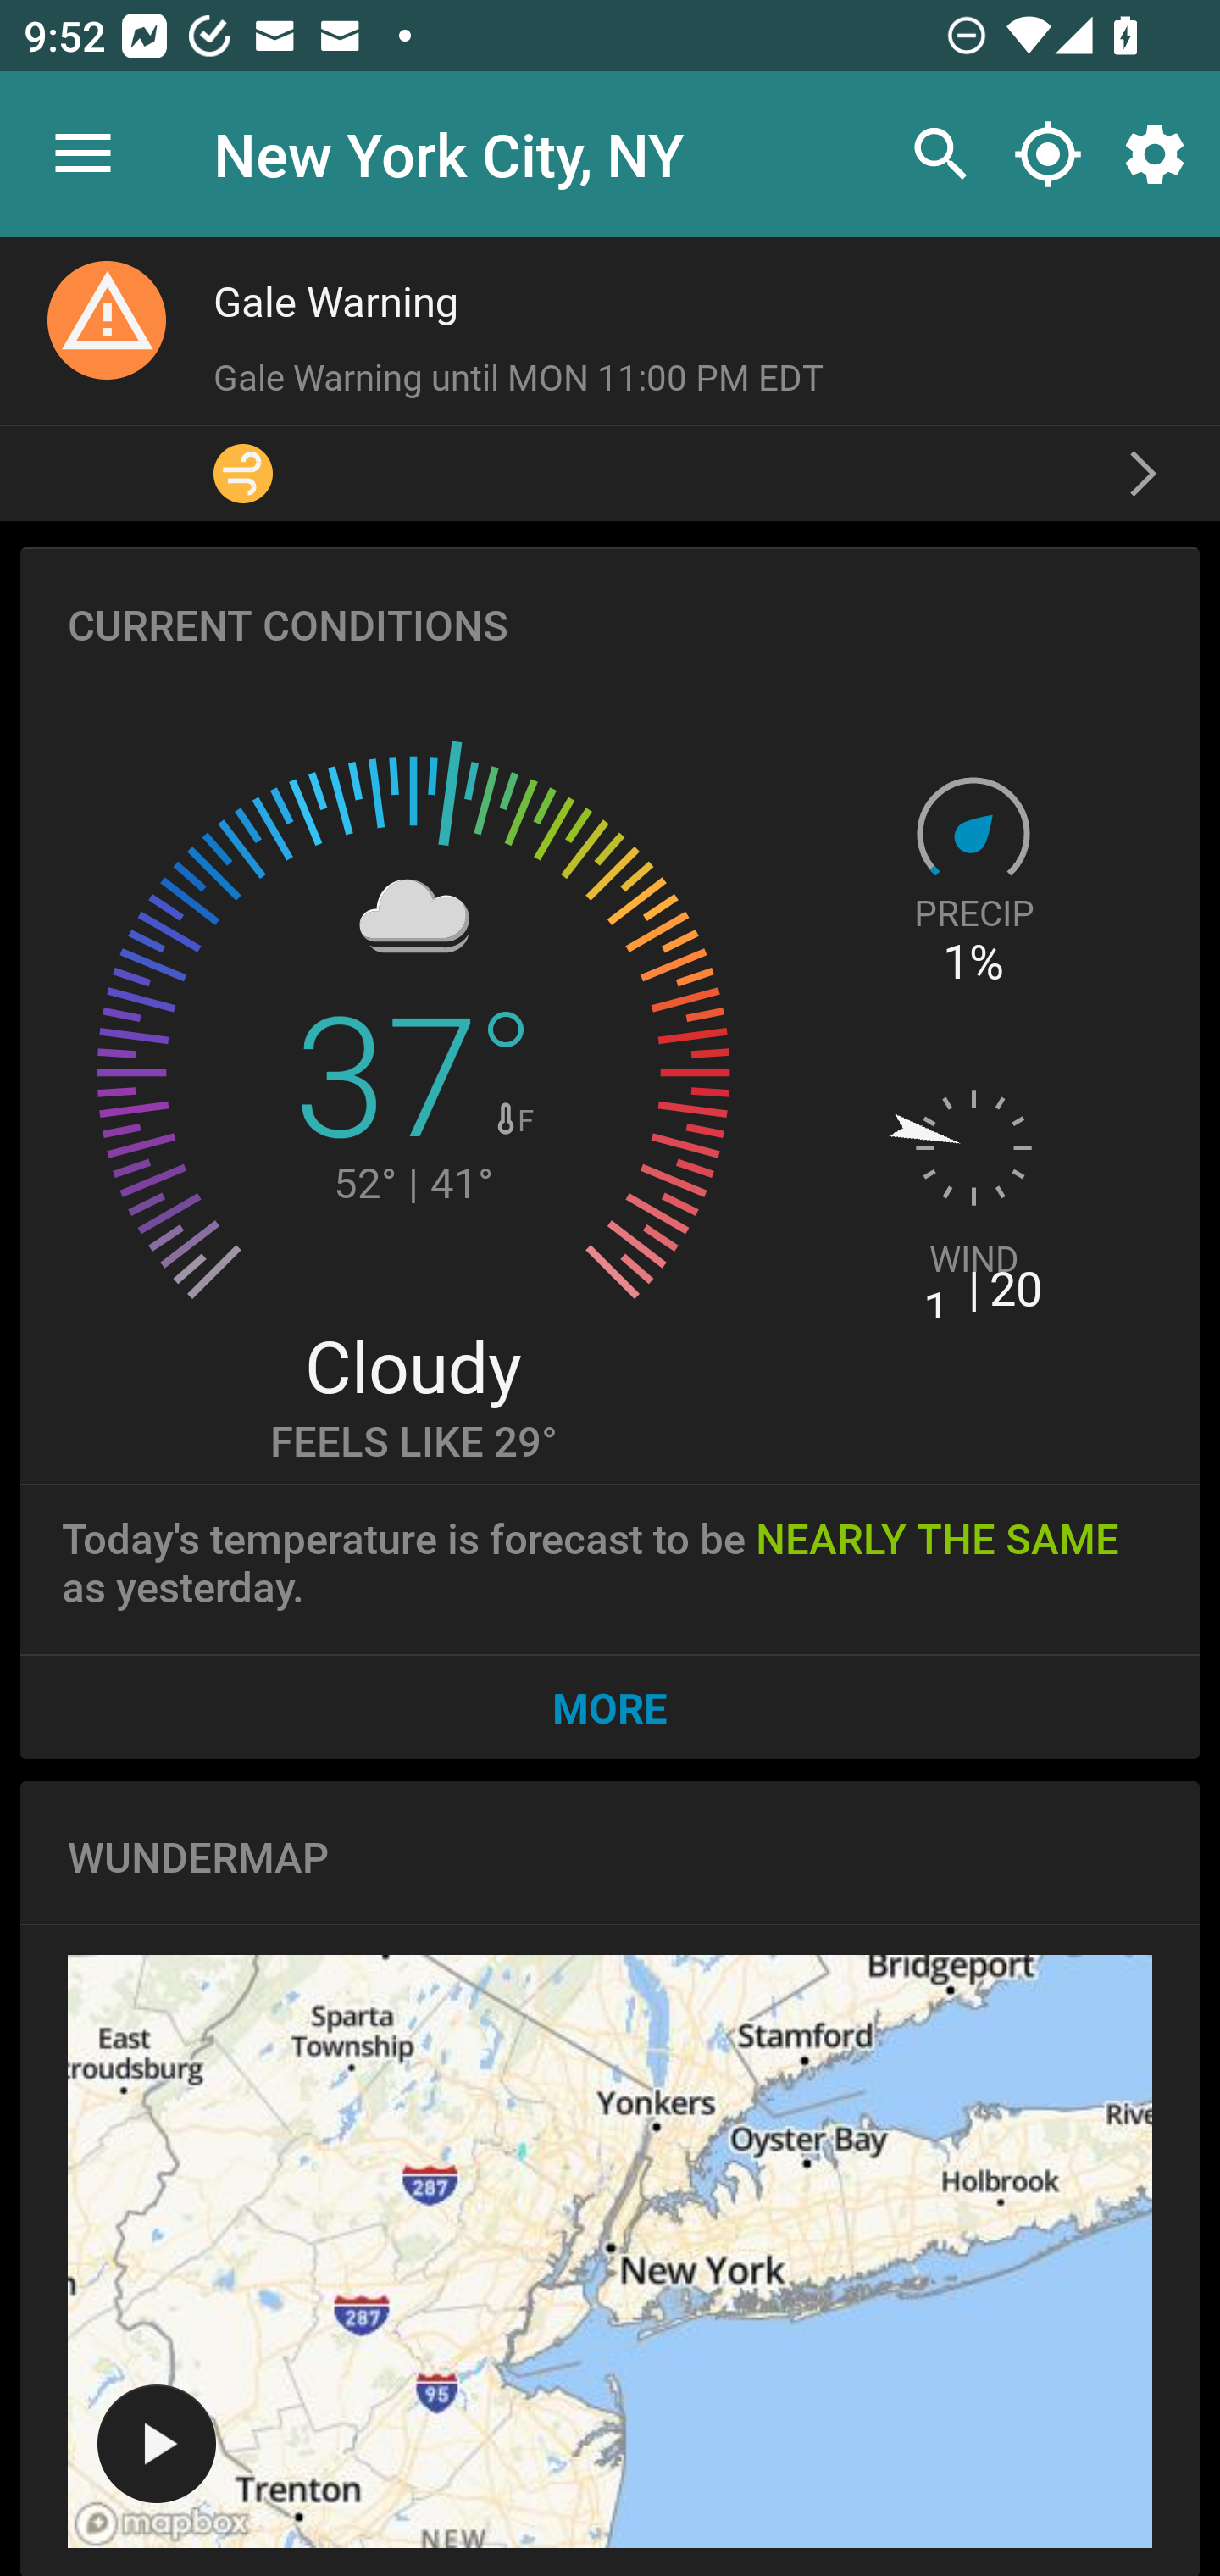  Describe the element at coordinates (449, 153) in the screenshot. I see `New York City, NY` at that location.